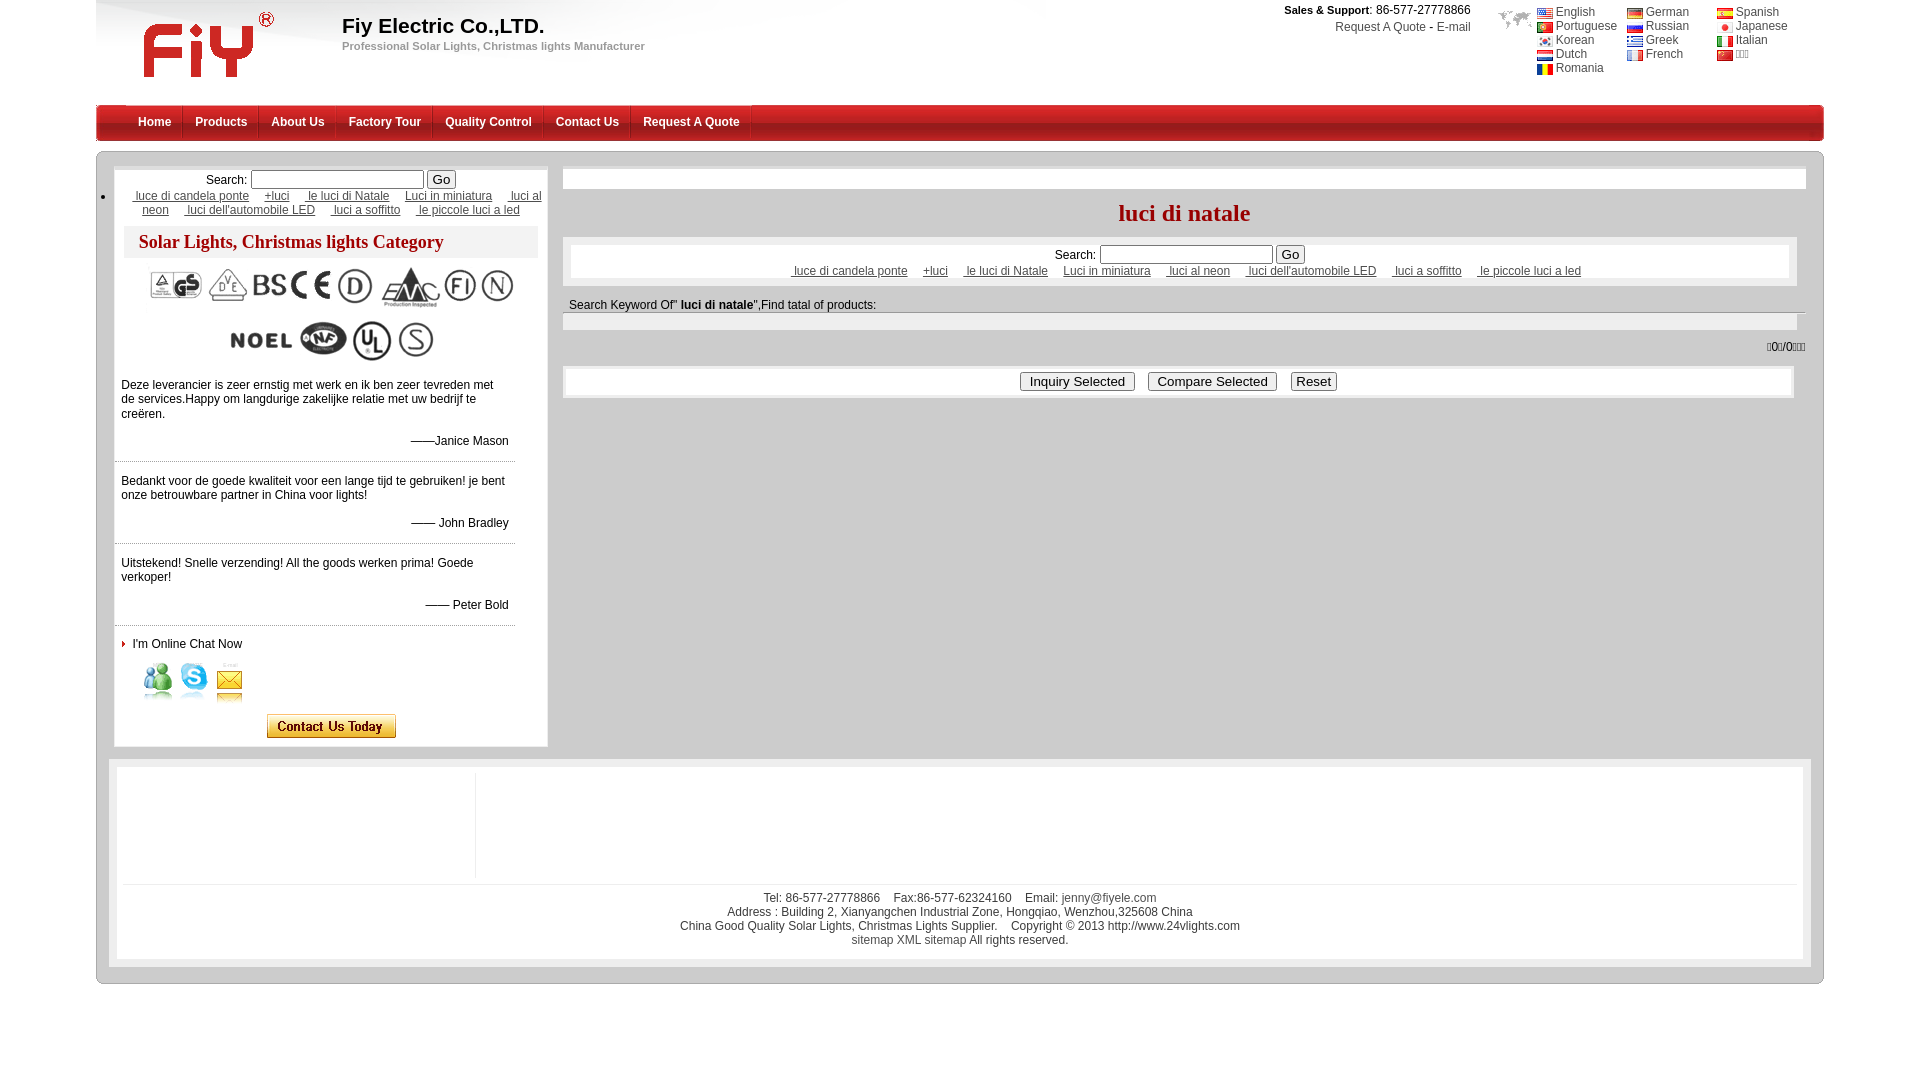  I want to click on XML sitemap, so click(932, 940).